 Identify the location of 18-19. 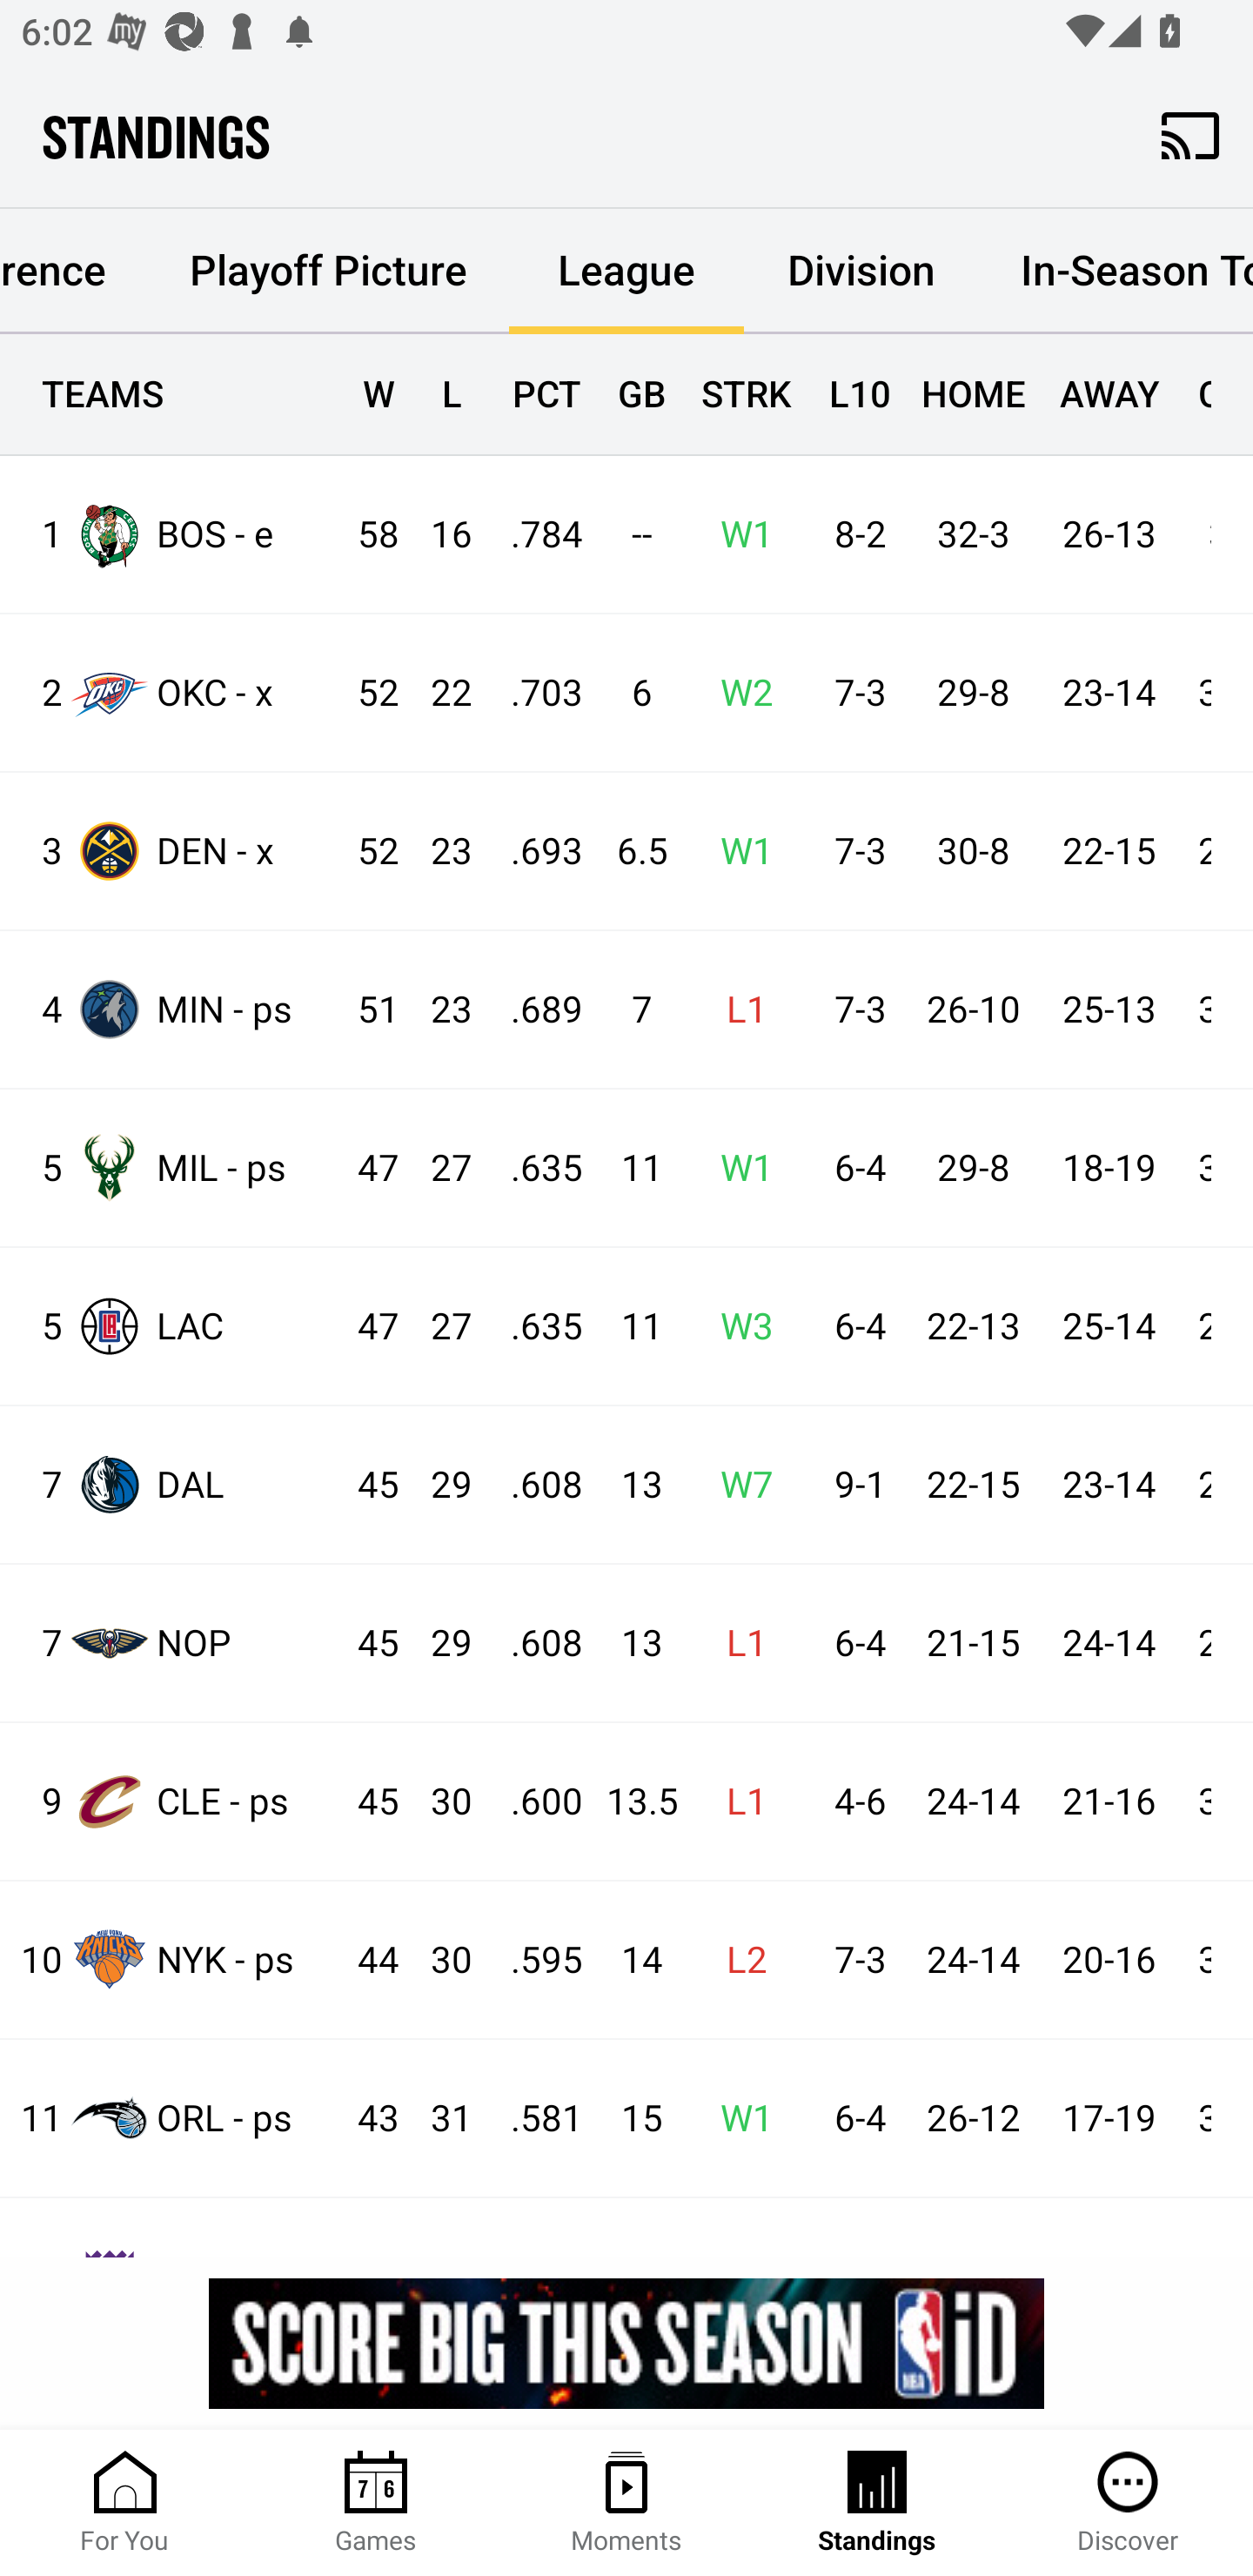
(1109, 1168).